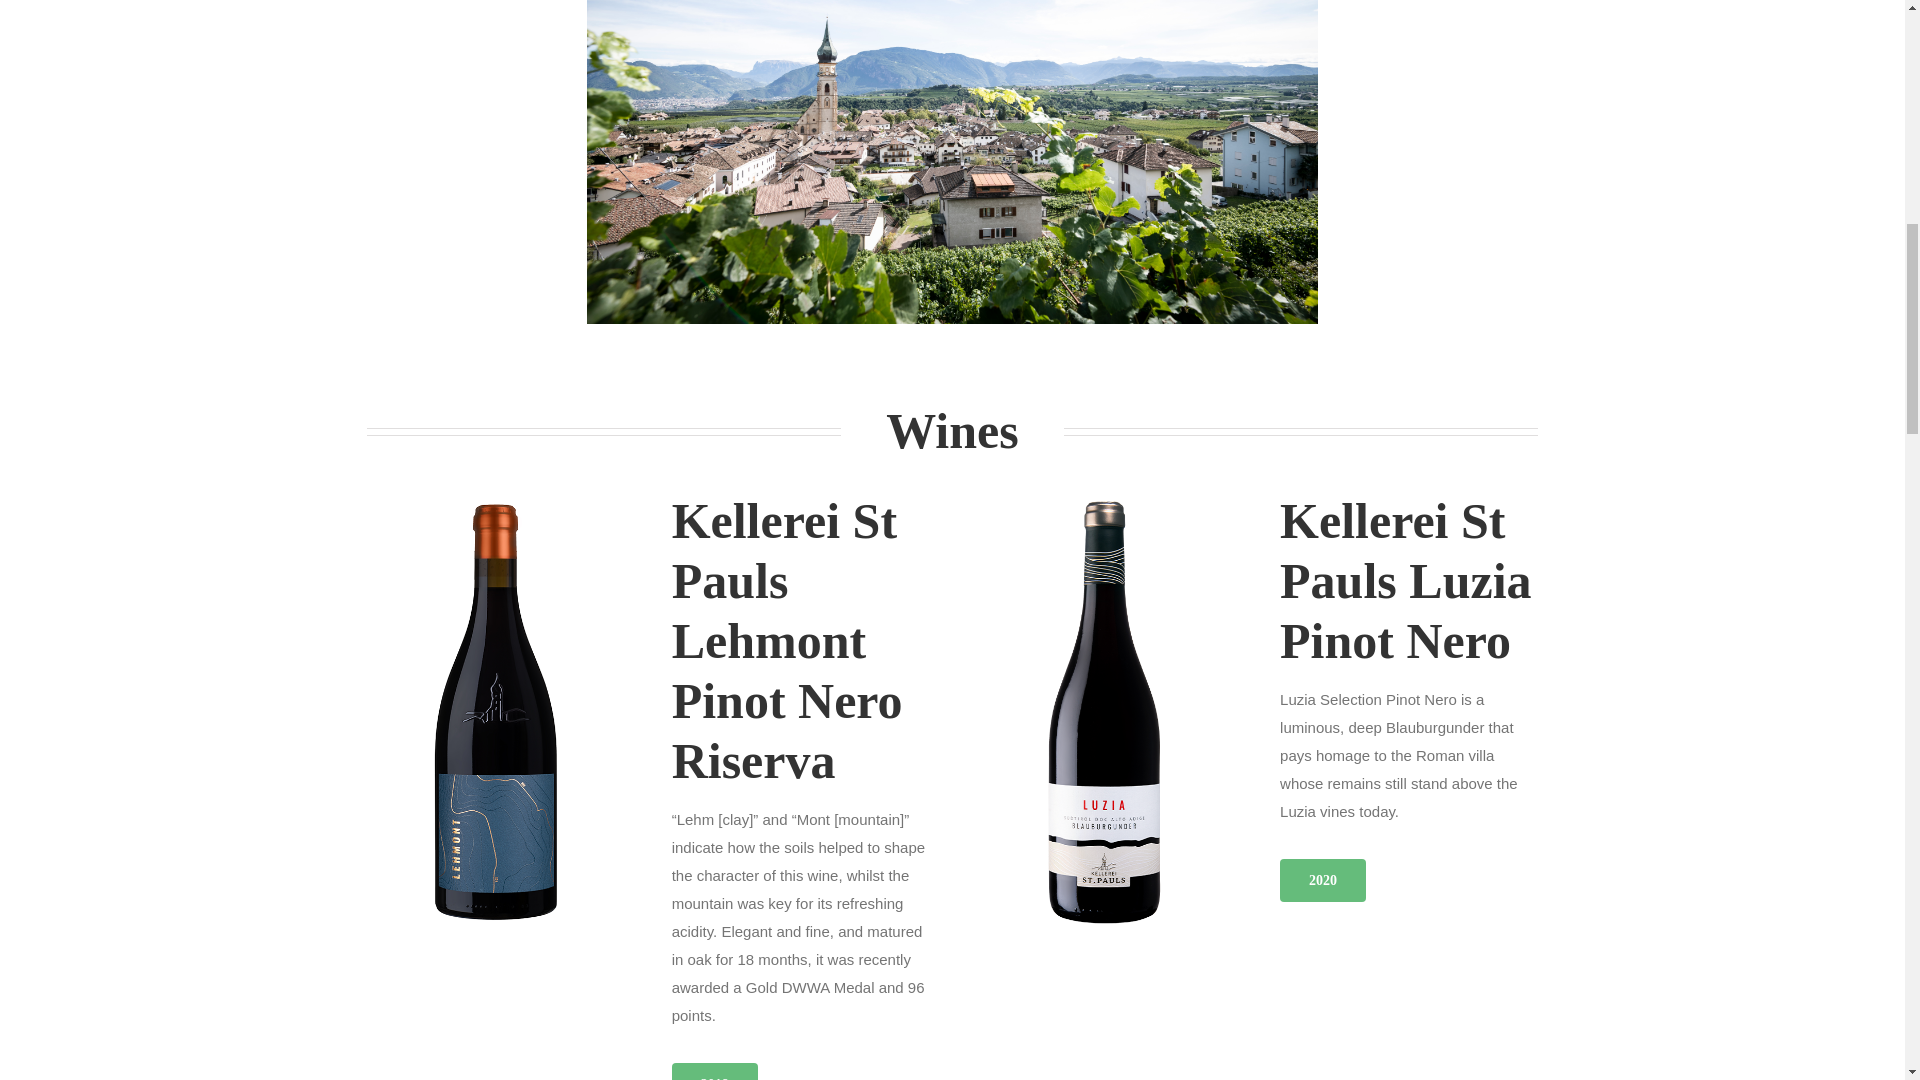 The height and width of the screenshot is (1080, 1920). What do you see at coordinates (1322, 880) in the screenshot?
I see `2020` at bounding box center [1322, 880].